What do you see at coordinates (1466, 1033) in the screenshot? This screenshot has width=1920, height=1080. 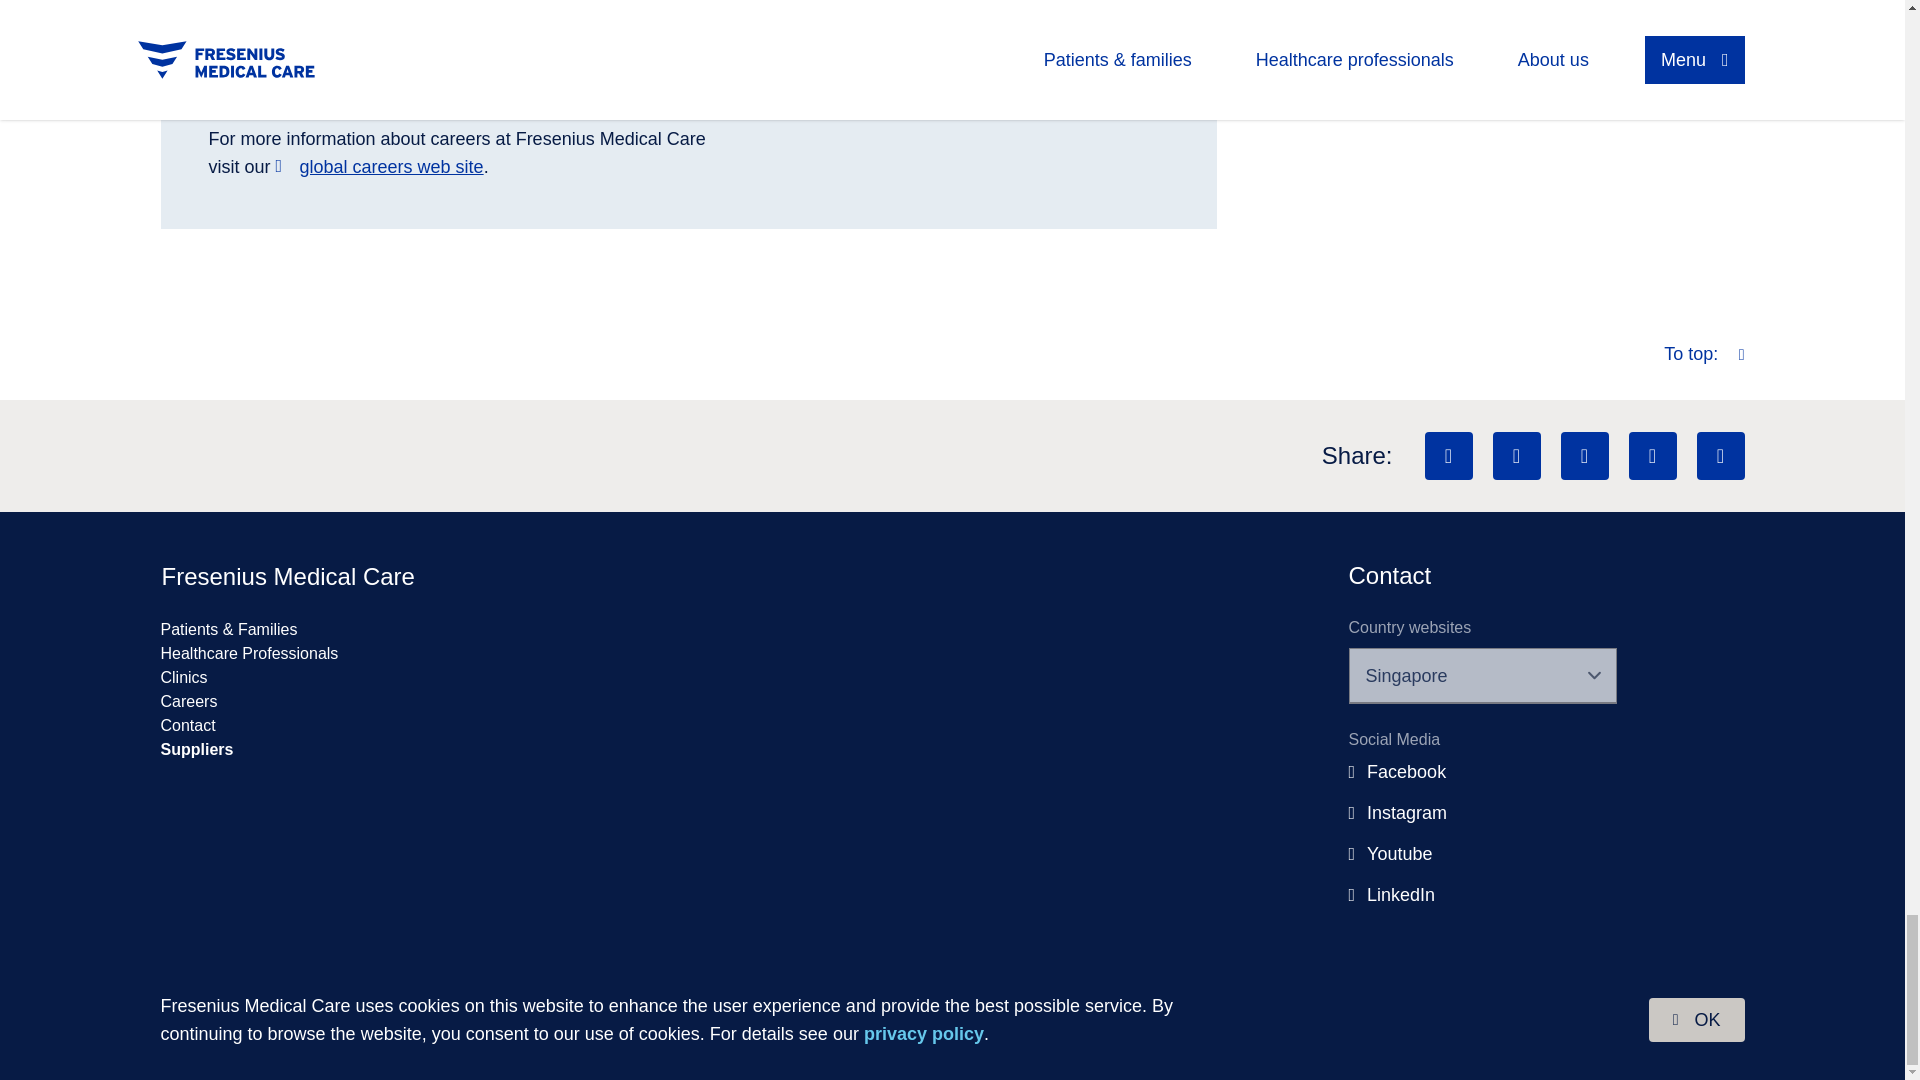 I see `Privacy policy` at bounding box center [1466, 1033].